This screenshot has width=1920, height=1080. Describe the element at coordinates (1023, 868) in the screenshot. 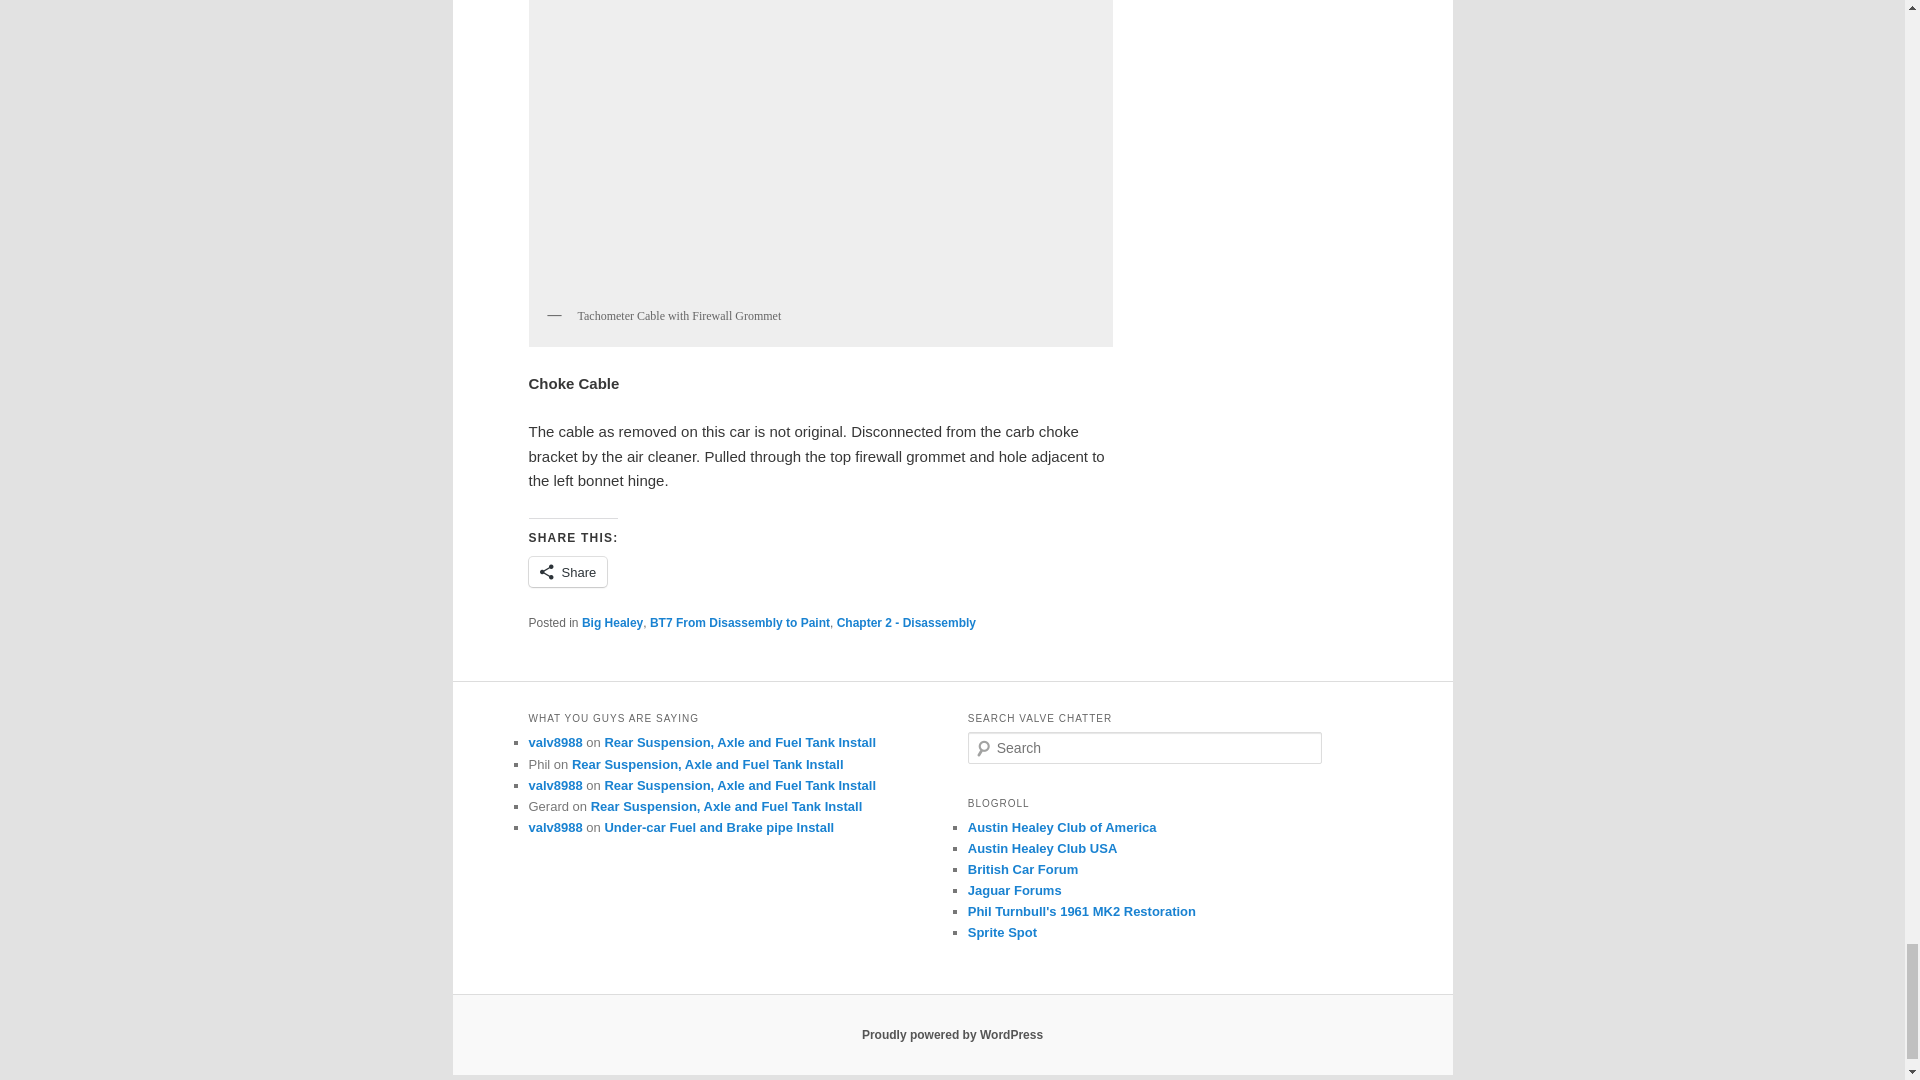

I see `A Forum for all British Marques` at that location.